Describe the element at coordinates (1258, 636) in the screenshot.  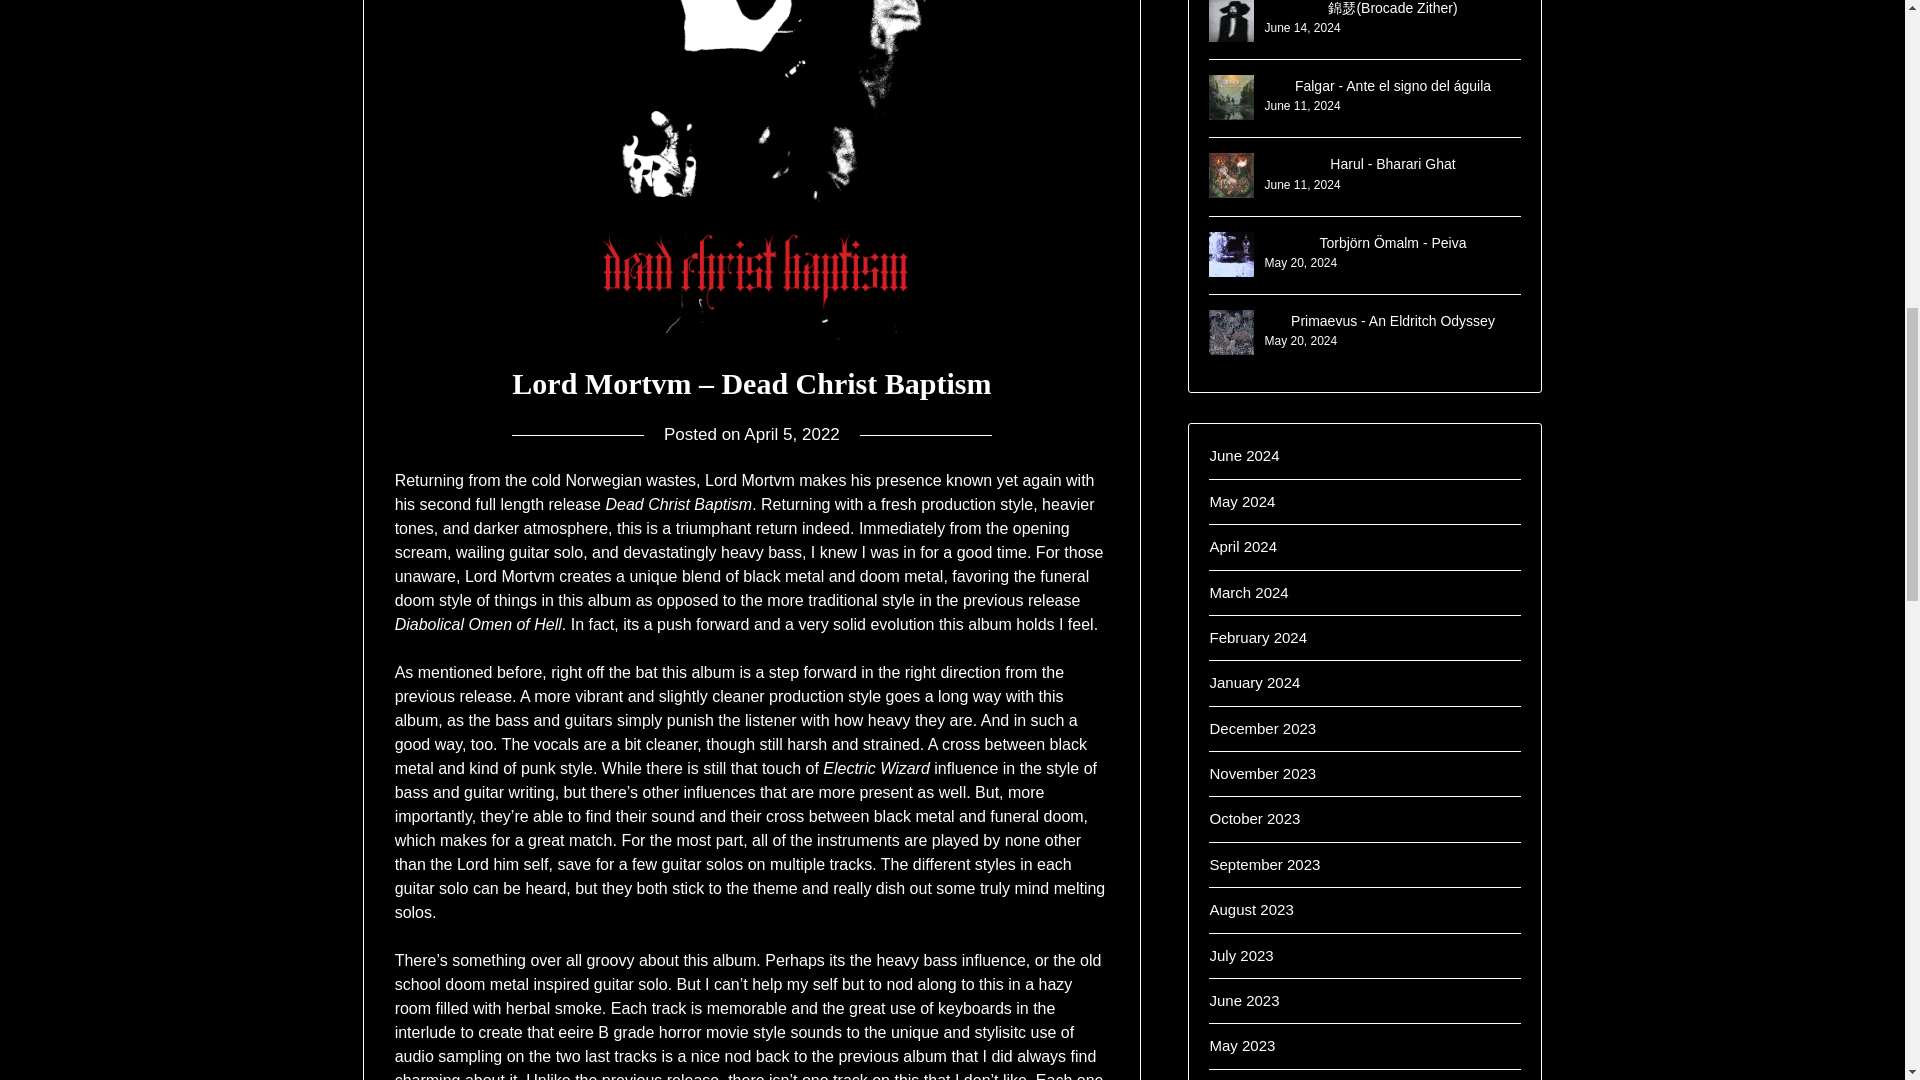
I see `February 2024` at that location.